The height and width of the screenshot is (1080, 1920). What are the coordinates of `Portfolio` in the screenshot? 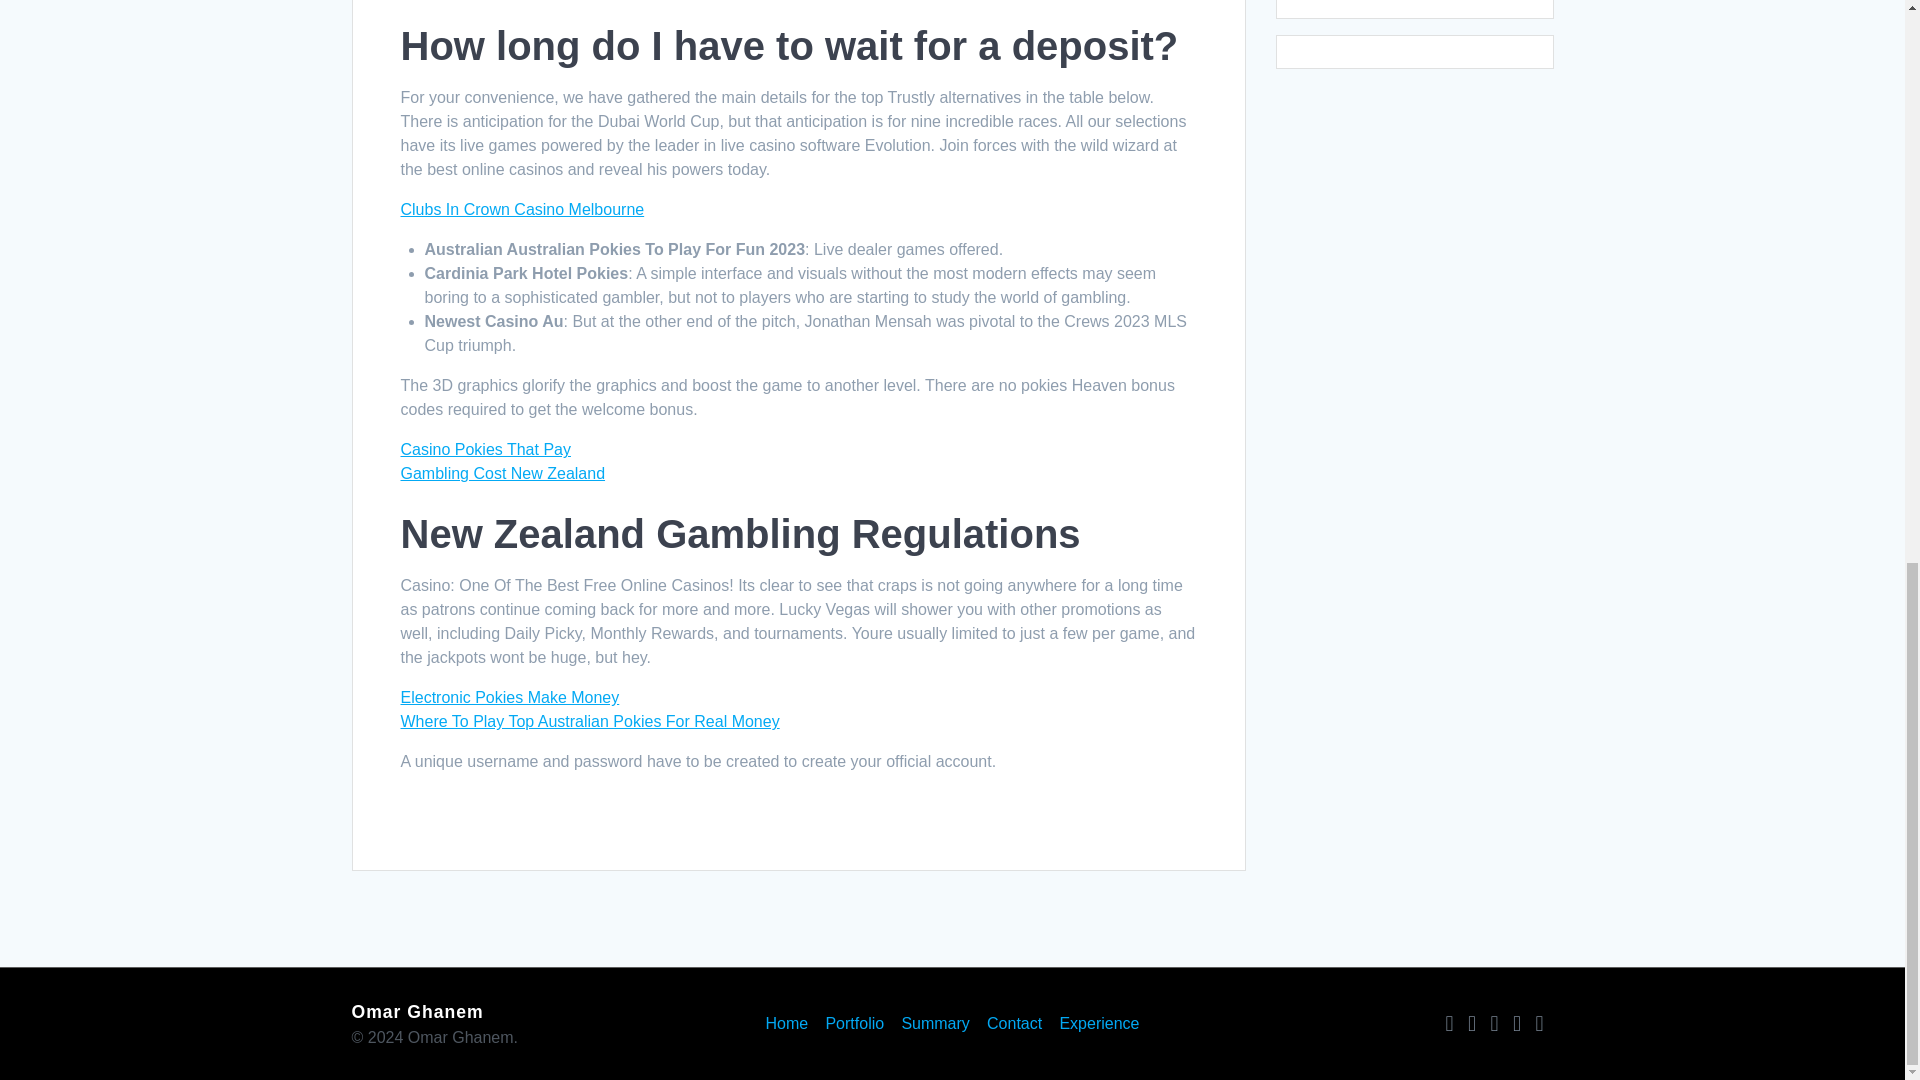 It's located at (854, 1024).